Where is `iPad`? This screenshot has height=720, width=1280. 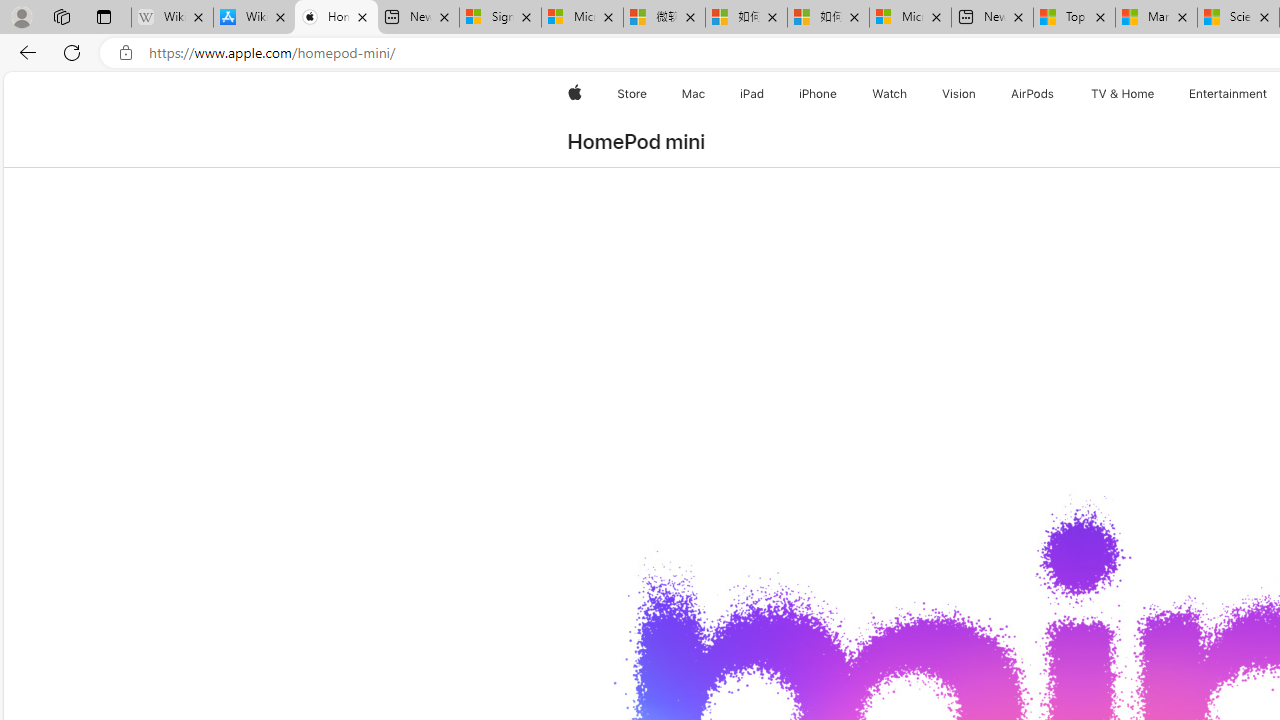 iPad is located at coordinates (750, 94).